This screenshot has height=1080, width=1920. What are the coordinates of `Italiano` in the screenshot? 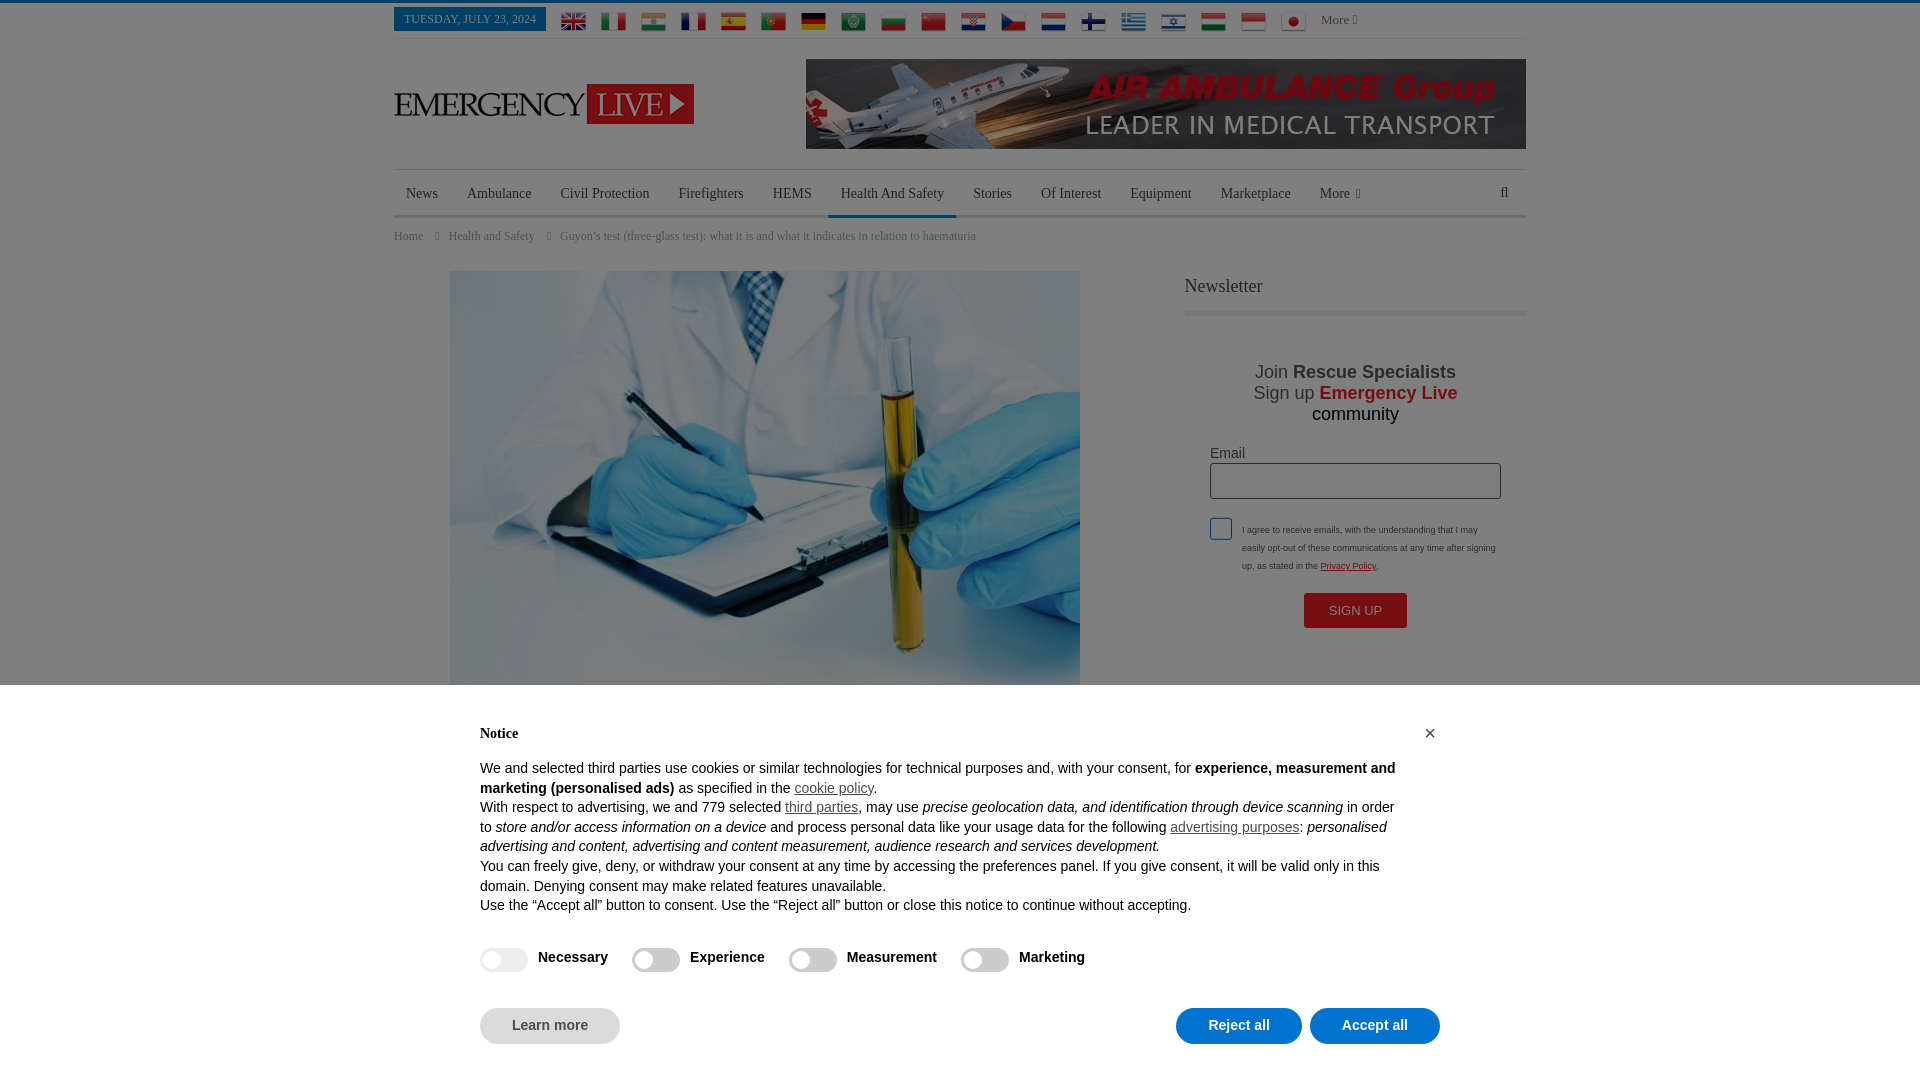 It's located at (612, 20).